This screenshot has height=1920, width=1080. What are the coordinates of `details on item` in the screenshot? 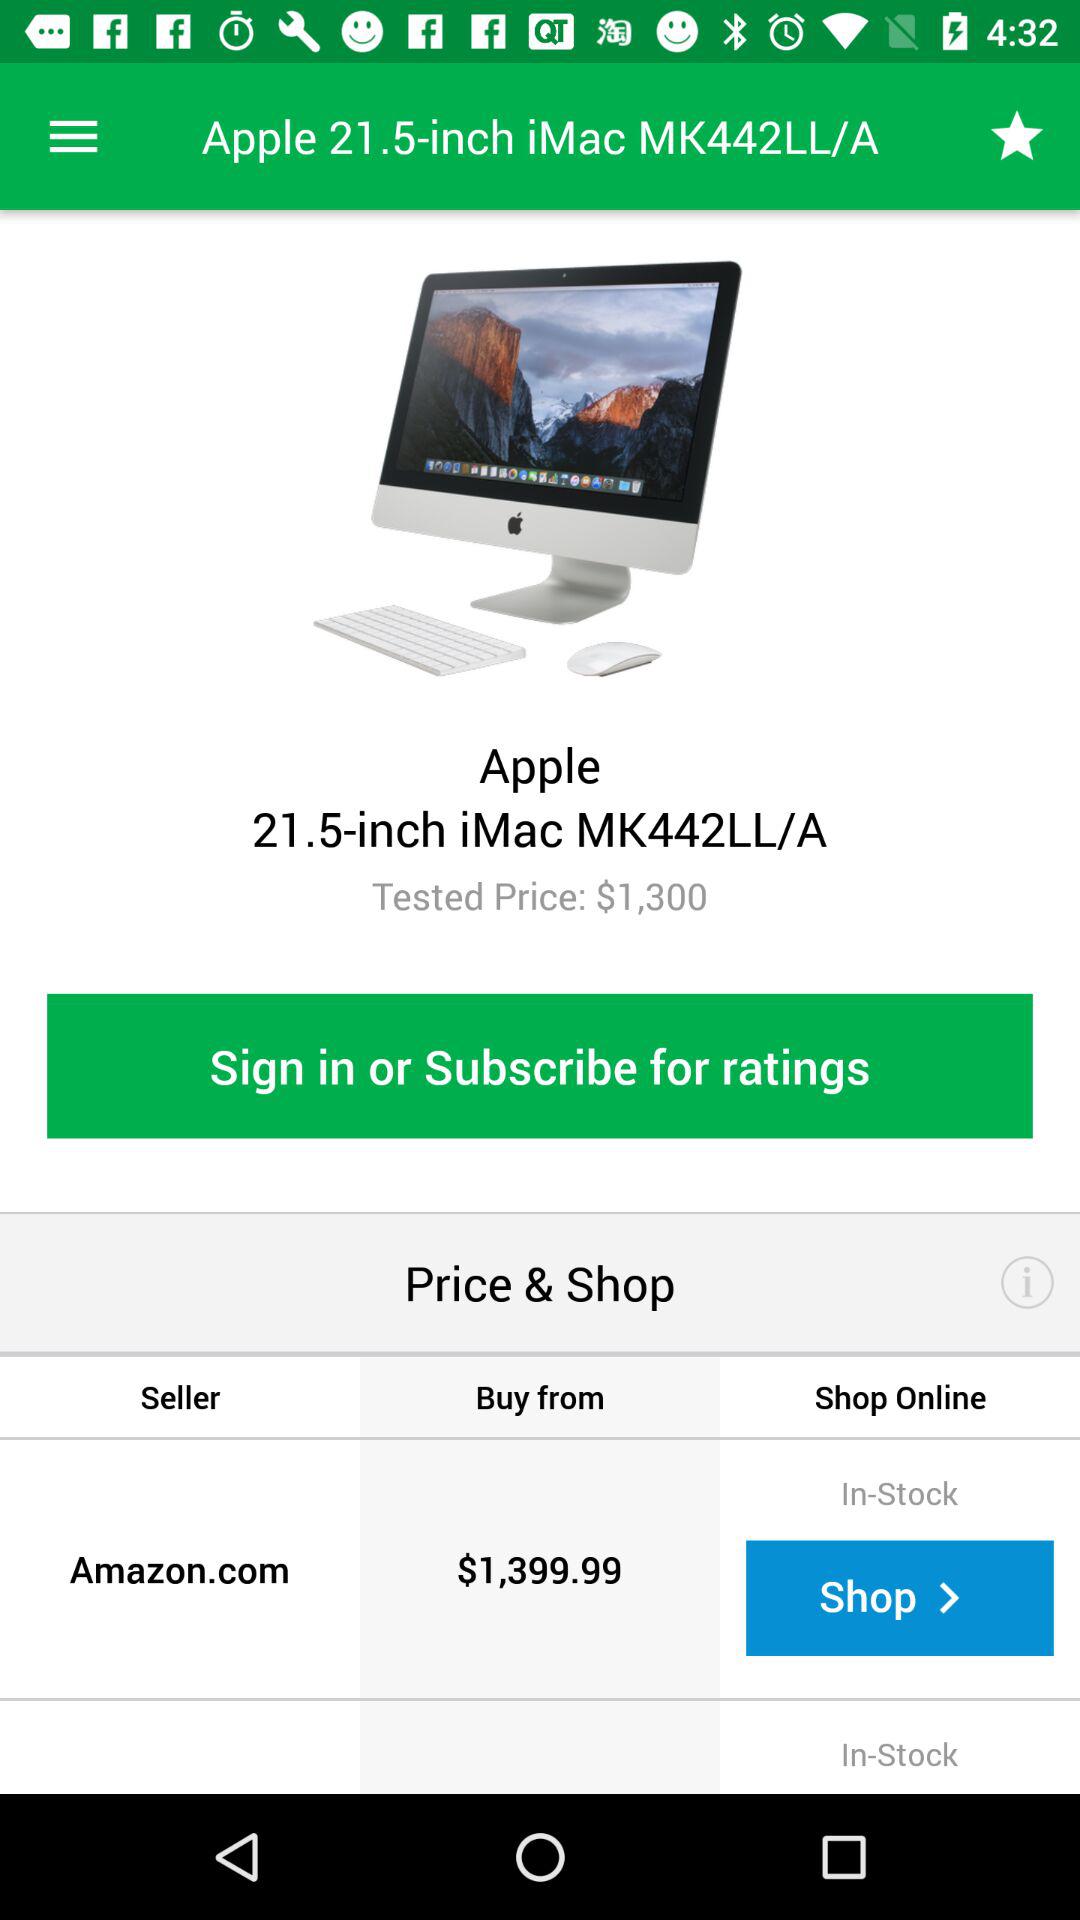 It's located at (1028, 1282).